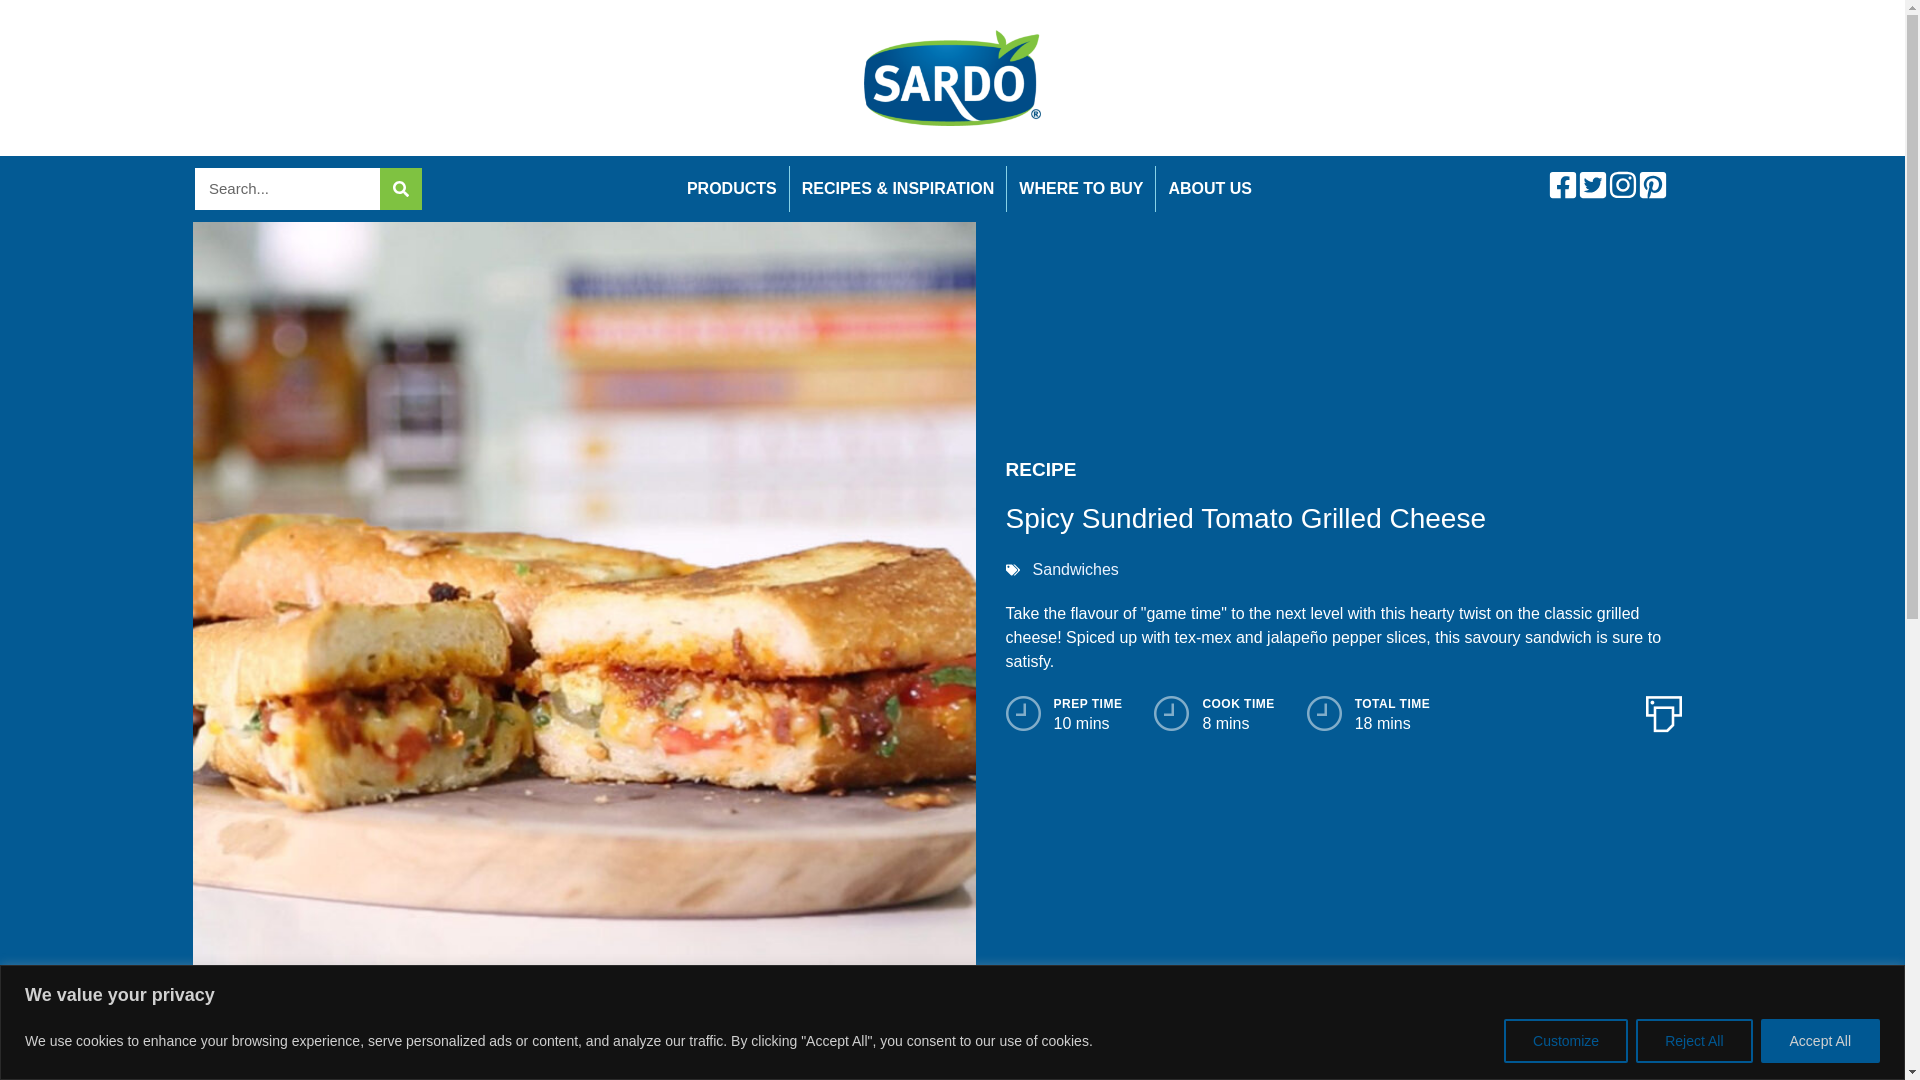  Describe the element at coordinates (1820, 1040) in the screenshot. I see `Accept All` at that location.